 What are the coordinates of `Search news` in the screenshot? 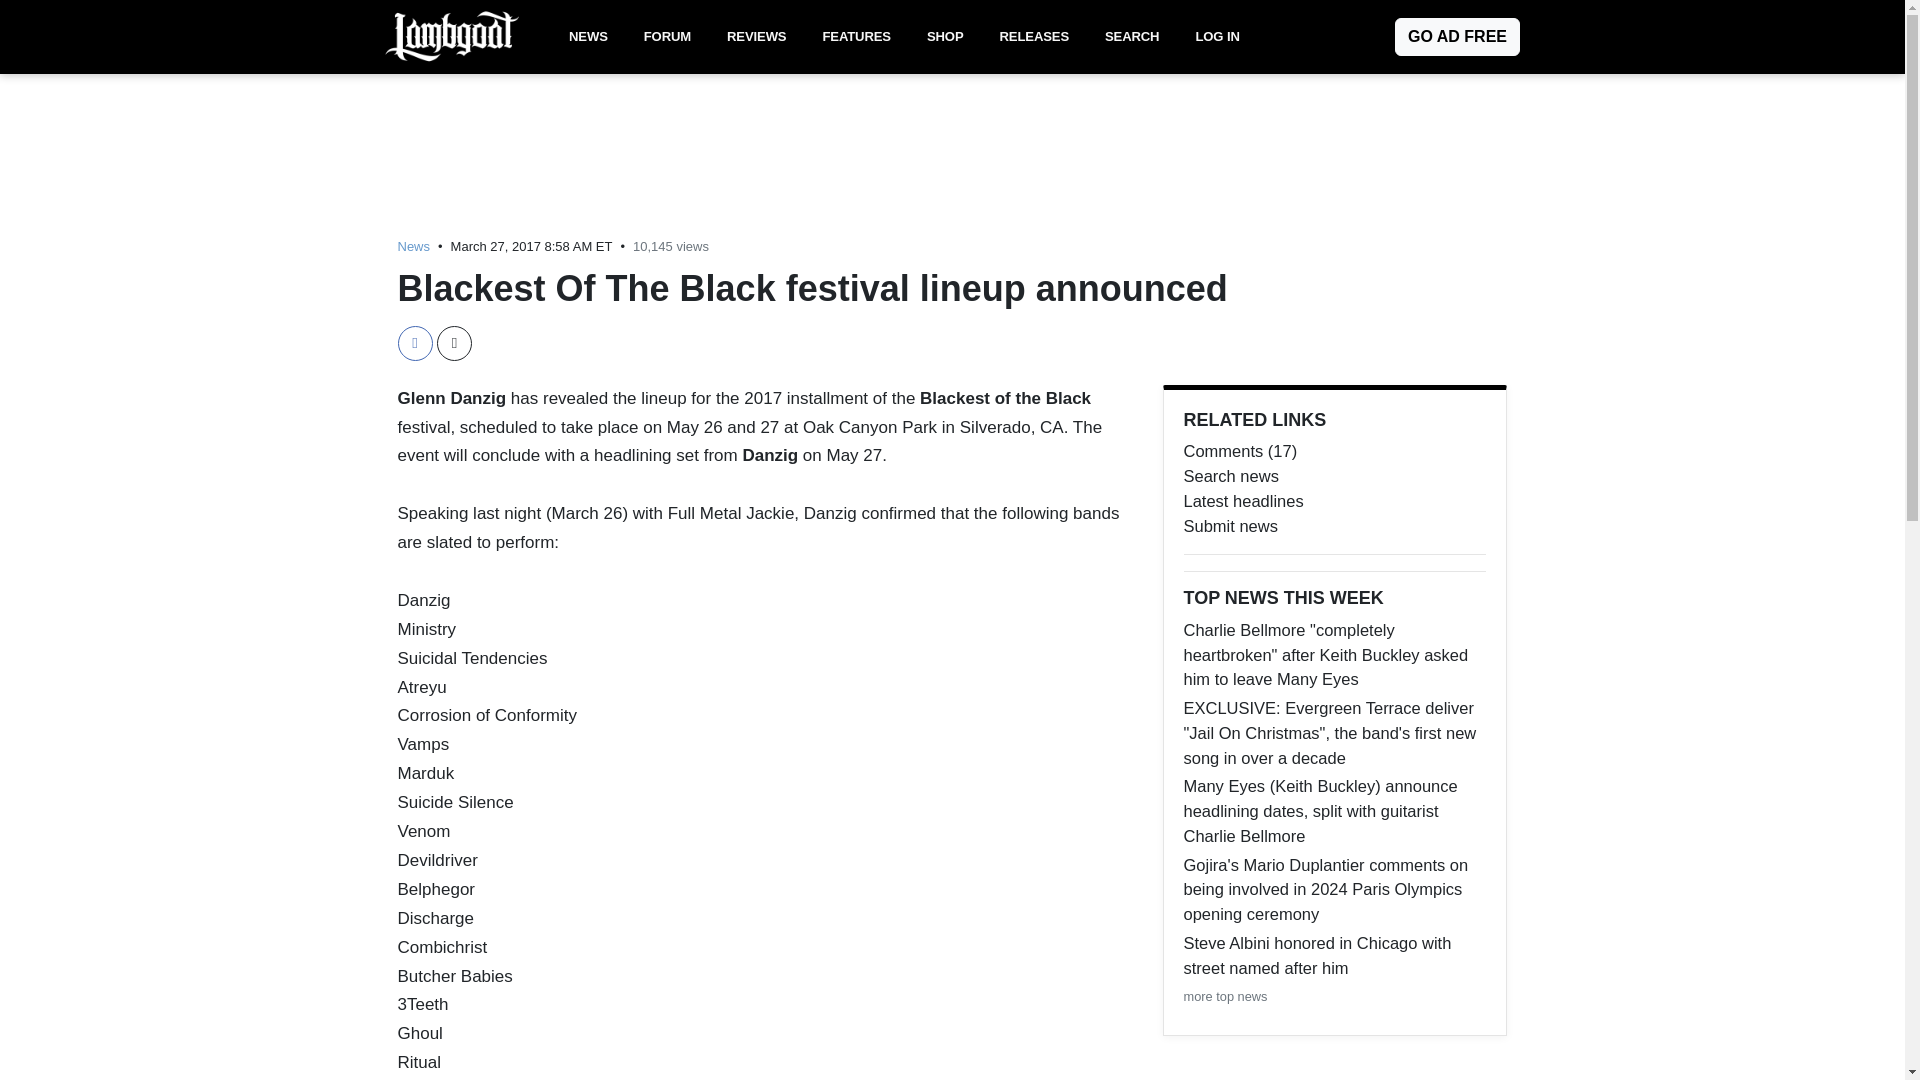 It's located at (1335, 476).